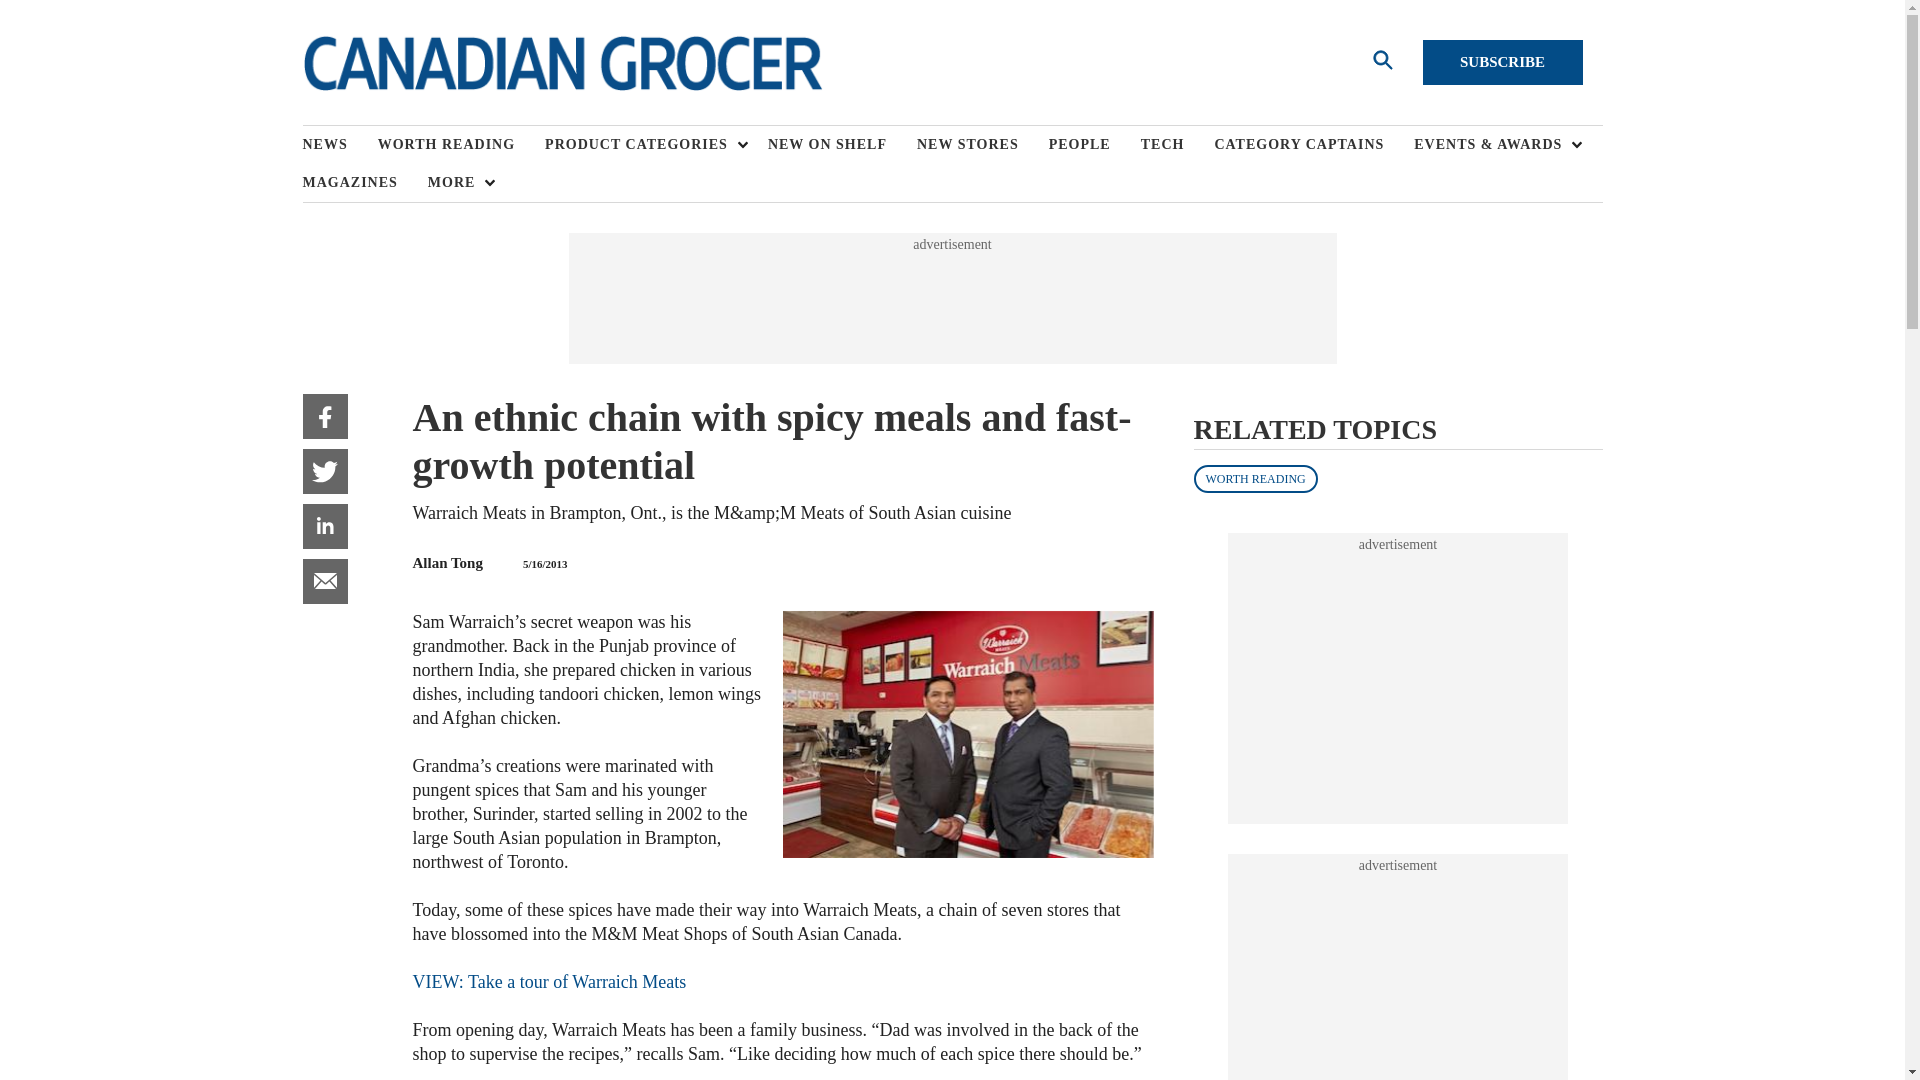 The image size is (1920, 1080). Describe the element at coordinates (1398, 678) in the screenshot. I see `3rd party ad content` at that location.